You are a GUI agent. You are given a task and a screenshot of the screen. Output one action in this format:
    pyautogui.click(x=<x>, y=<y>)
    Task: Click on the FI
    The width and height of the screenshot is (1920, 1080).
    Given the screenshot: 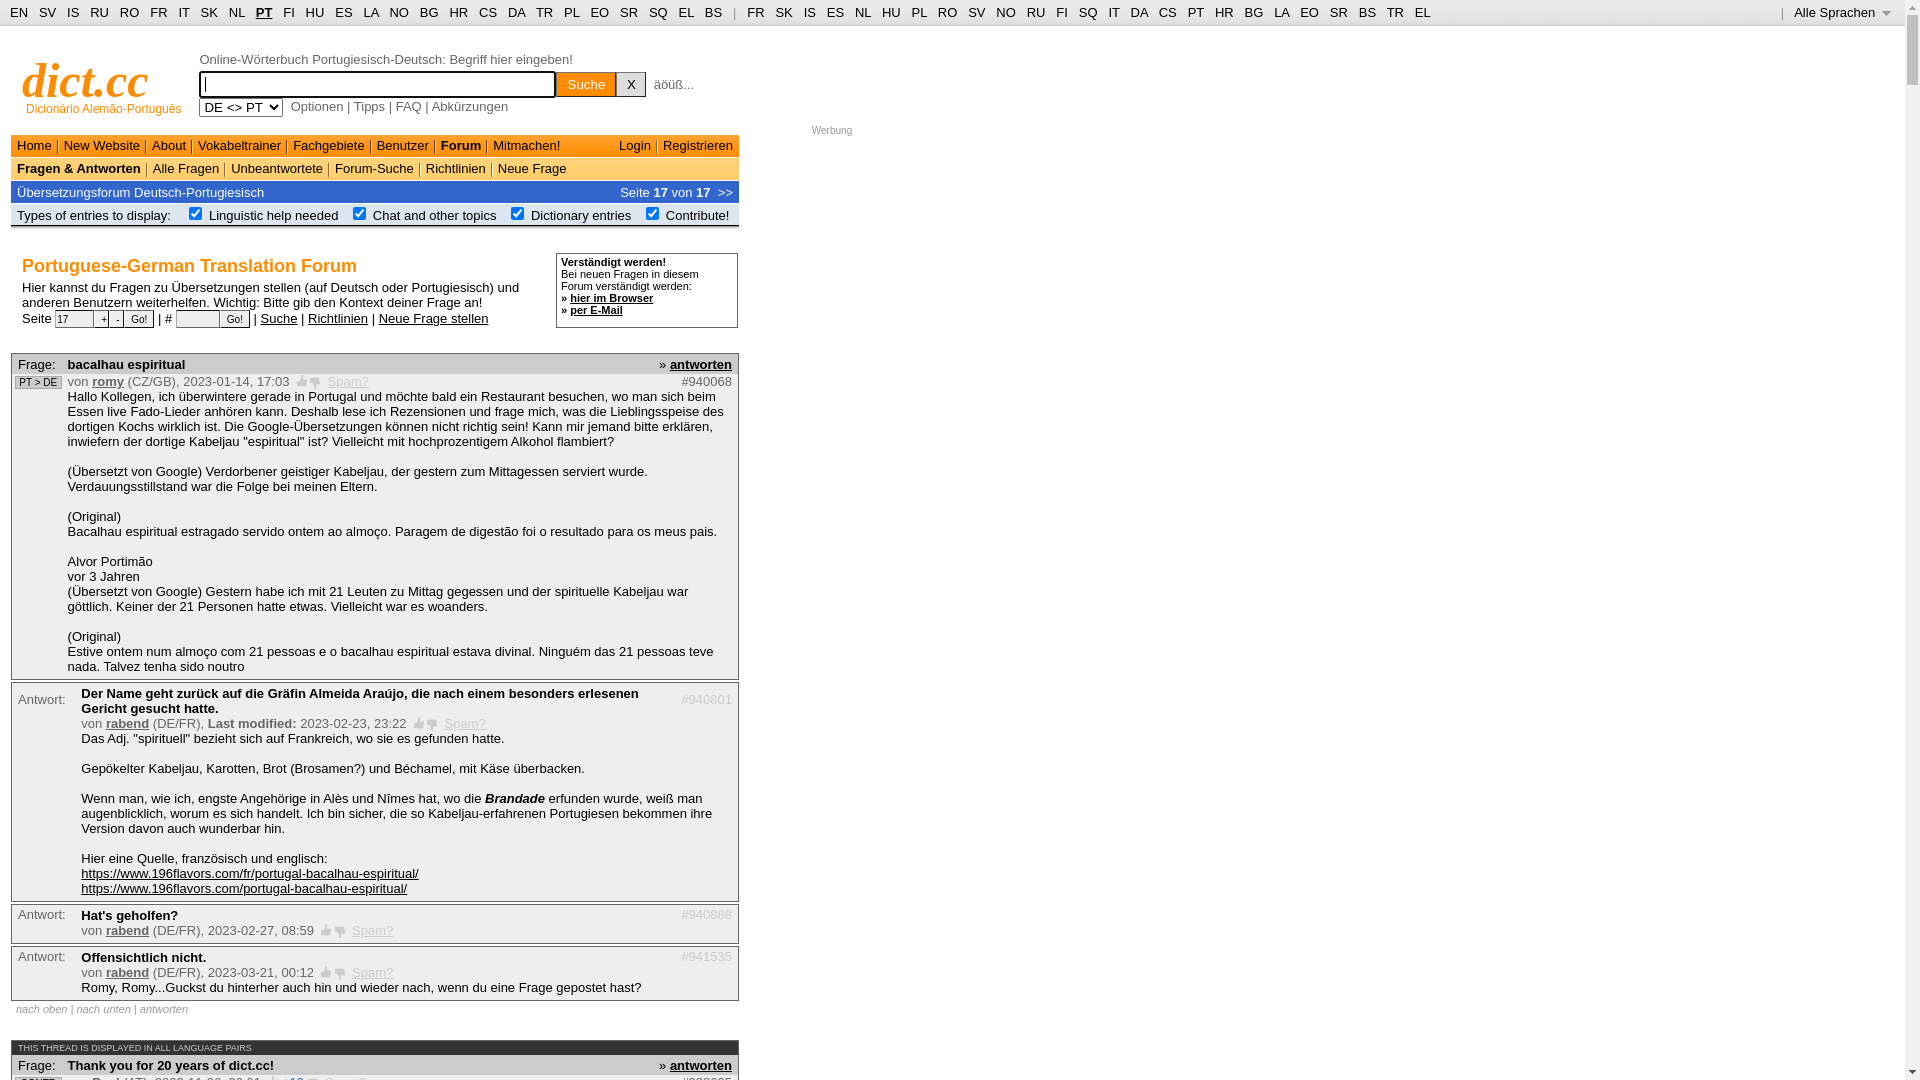 What is the action you would take?
    pyautogui.click(x=289, y=12)
    